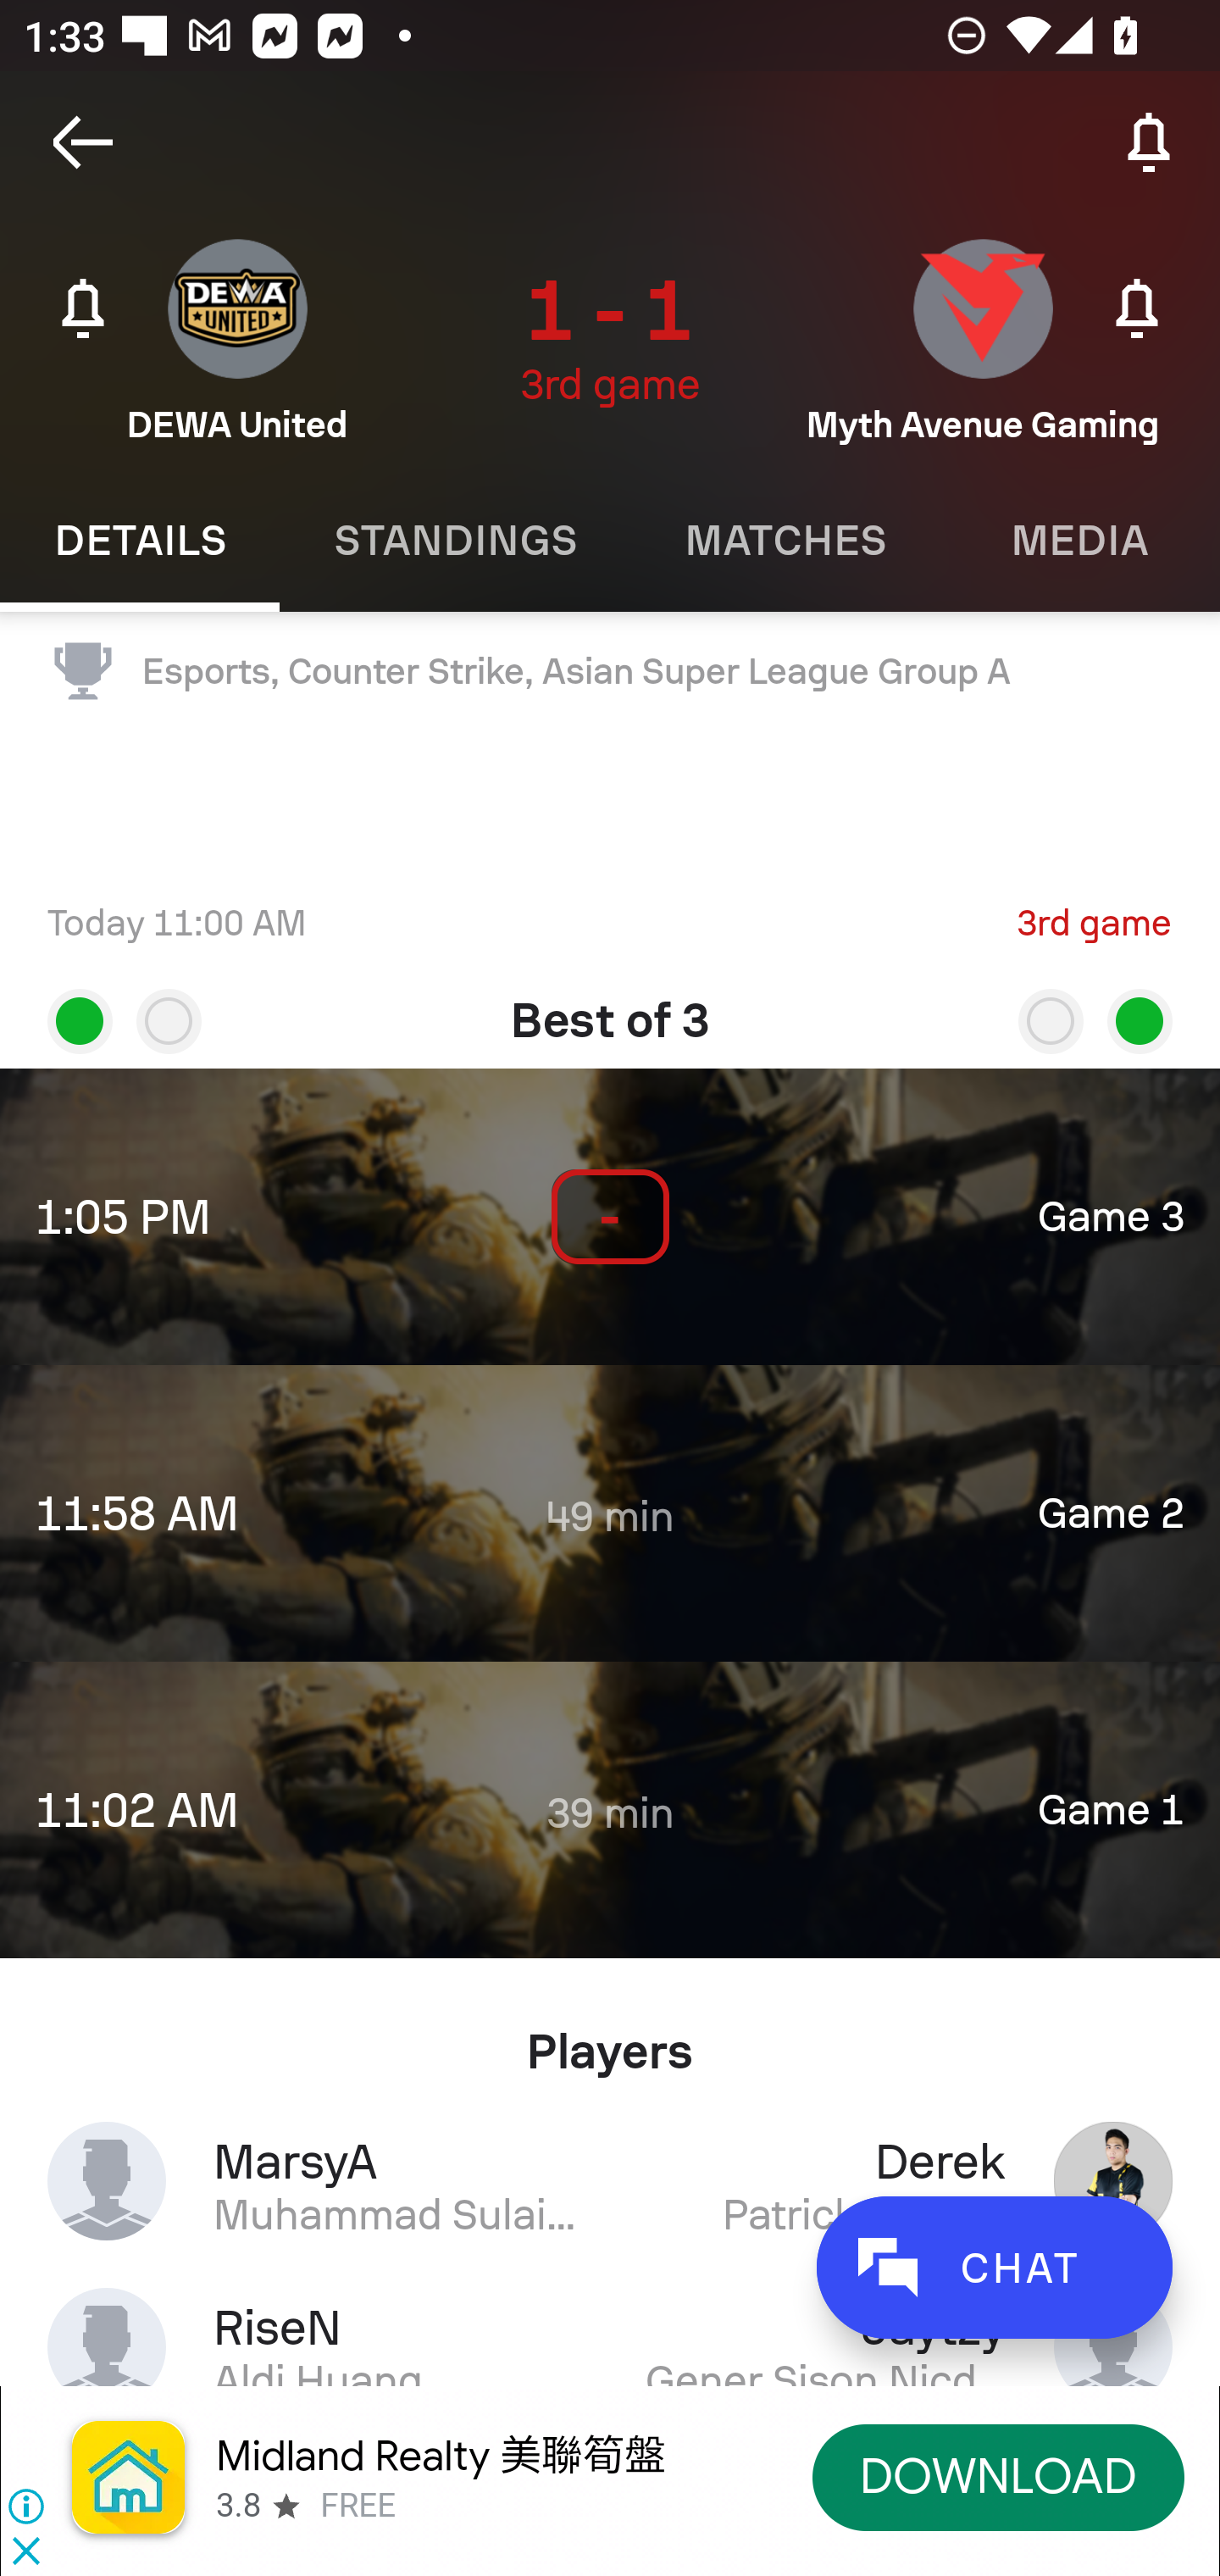 This screenshot has height=2576, width=1220. Describe the element at coordinates (610, 1217) in the screenshot. I see `1:05 PM - Game 3` at that location.